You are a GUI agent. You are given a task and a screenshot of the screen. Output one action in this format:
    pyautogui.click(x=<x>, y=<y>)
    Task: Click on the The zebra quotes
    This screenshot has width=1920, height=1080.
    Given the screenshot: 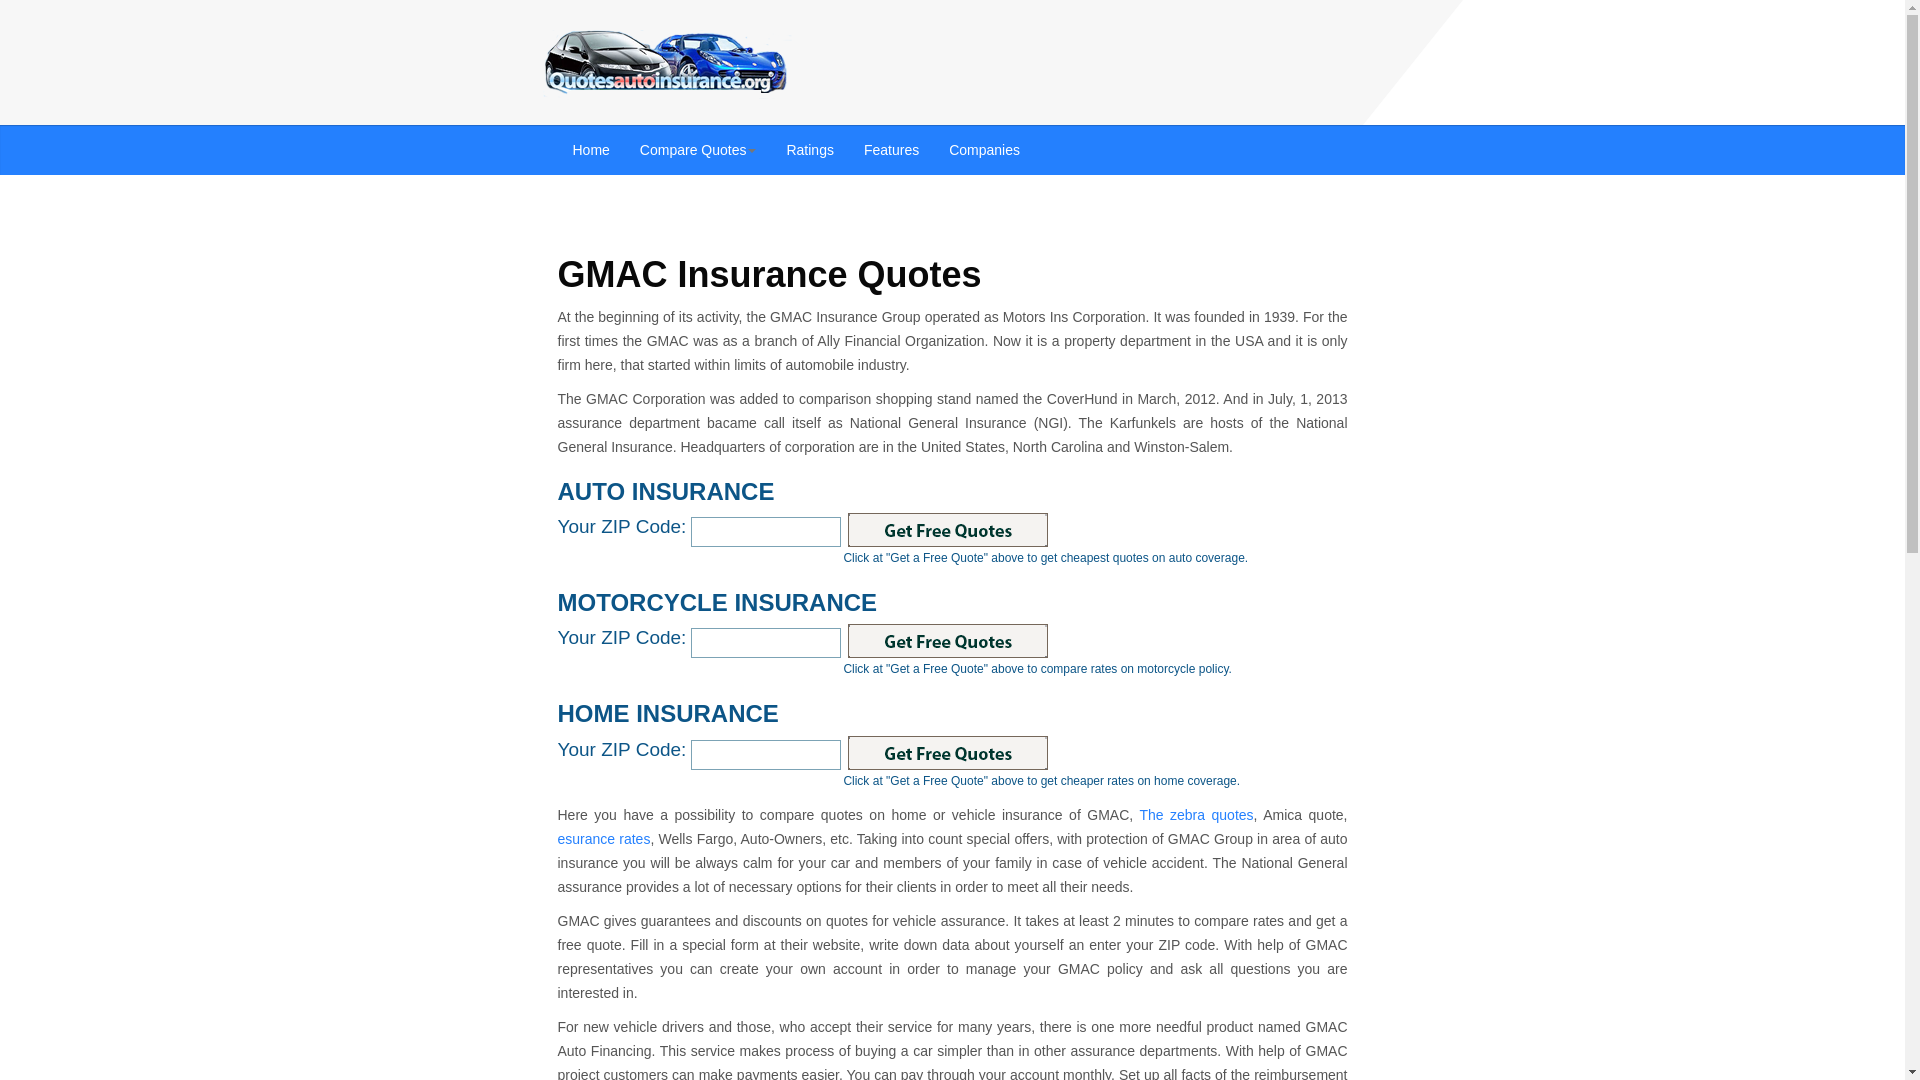 What is the action you would take?
    pyautogui.click(x=1196, y=814)
    